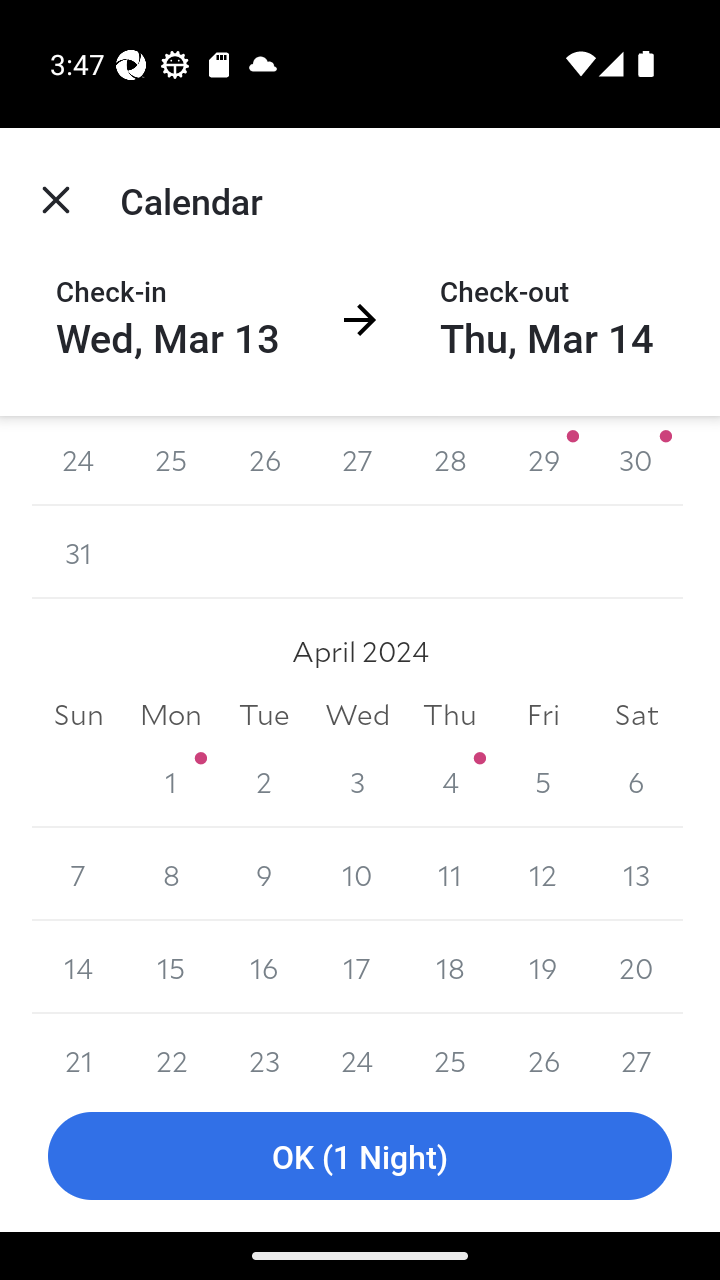 This screenshot has width=720, height=1280. I want to click on 26 26 March 2024, so click(264, 460).